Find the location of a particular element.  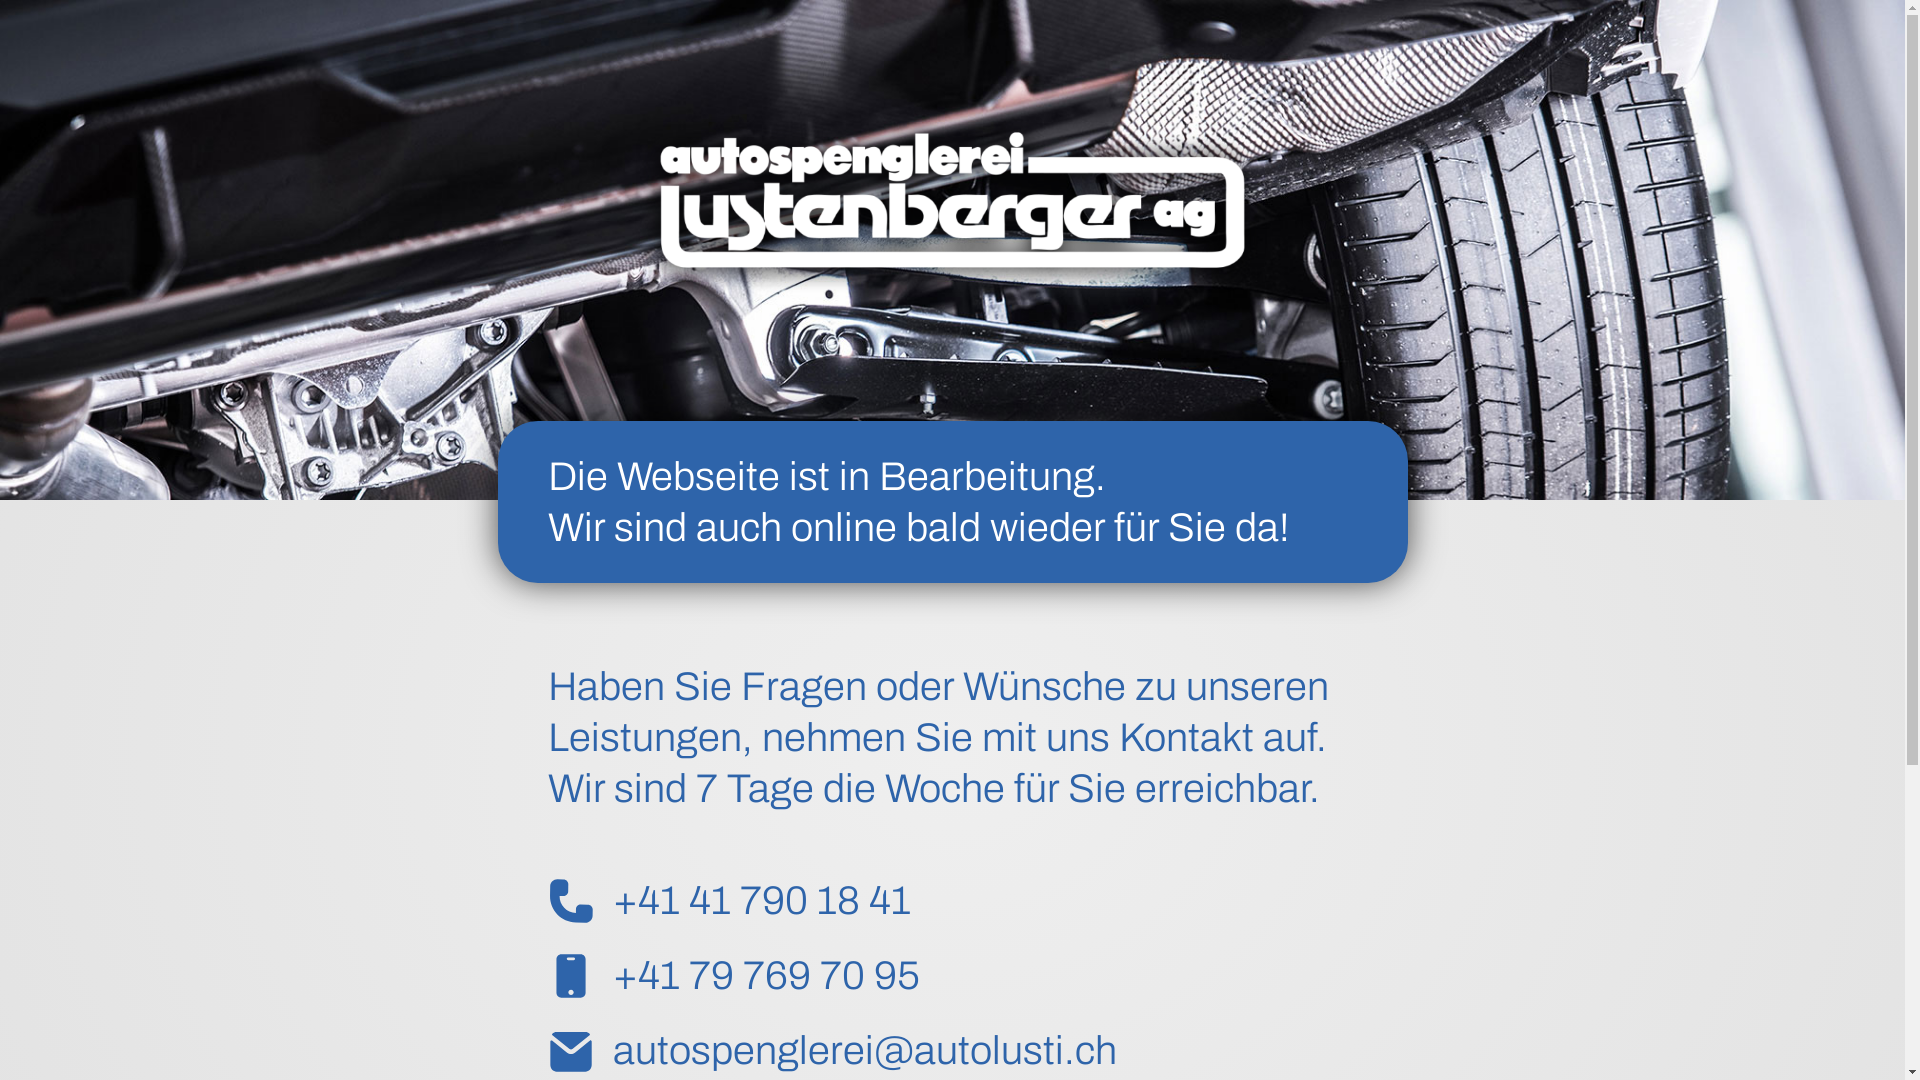

+41 79 769 70 95 is located at coordinates (953, 976).